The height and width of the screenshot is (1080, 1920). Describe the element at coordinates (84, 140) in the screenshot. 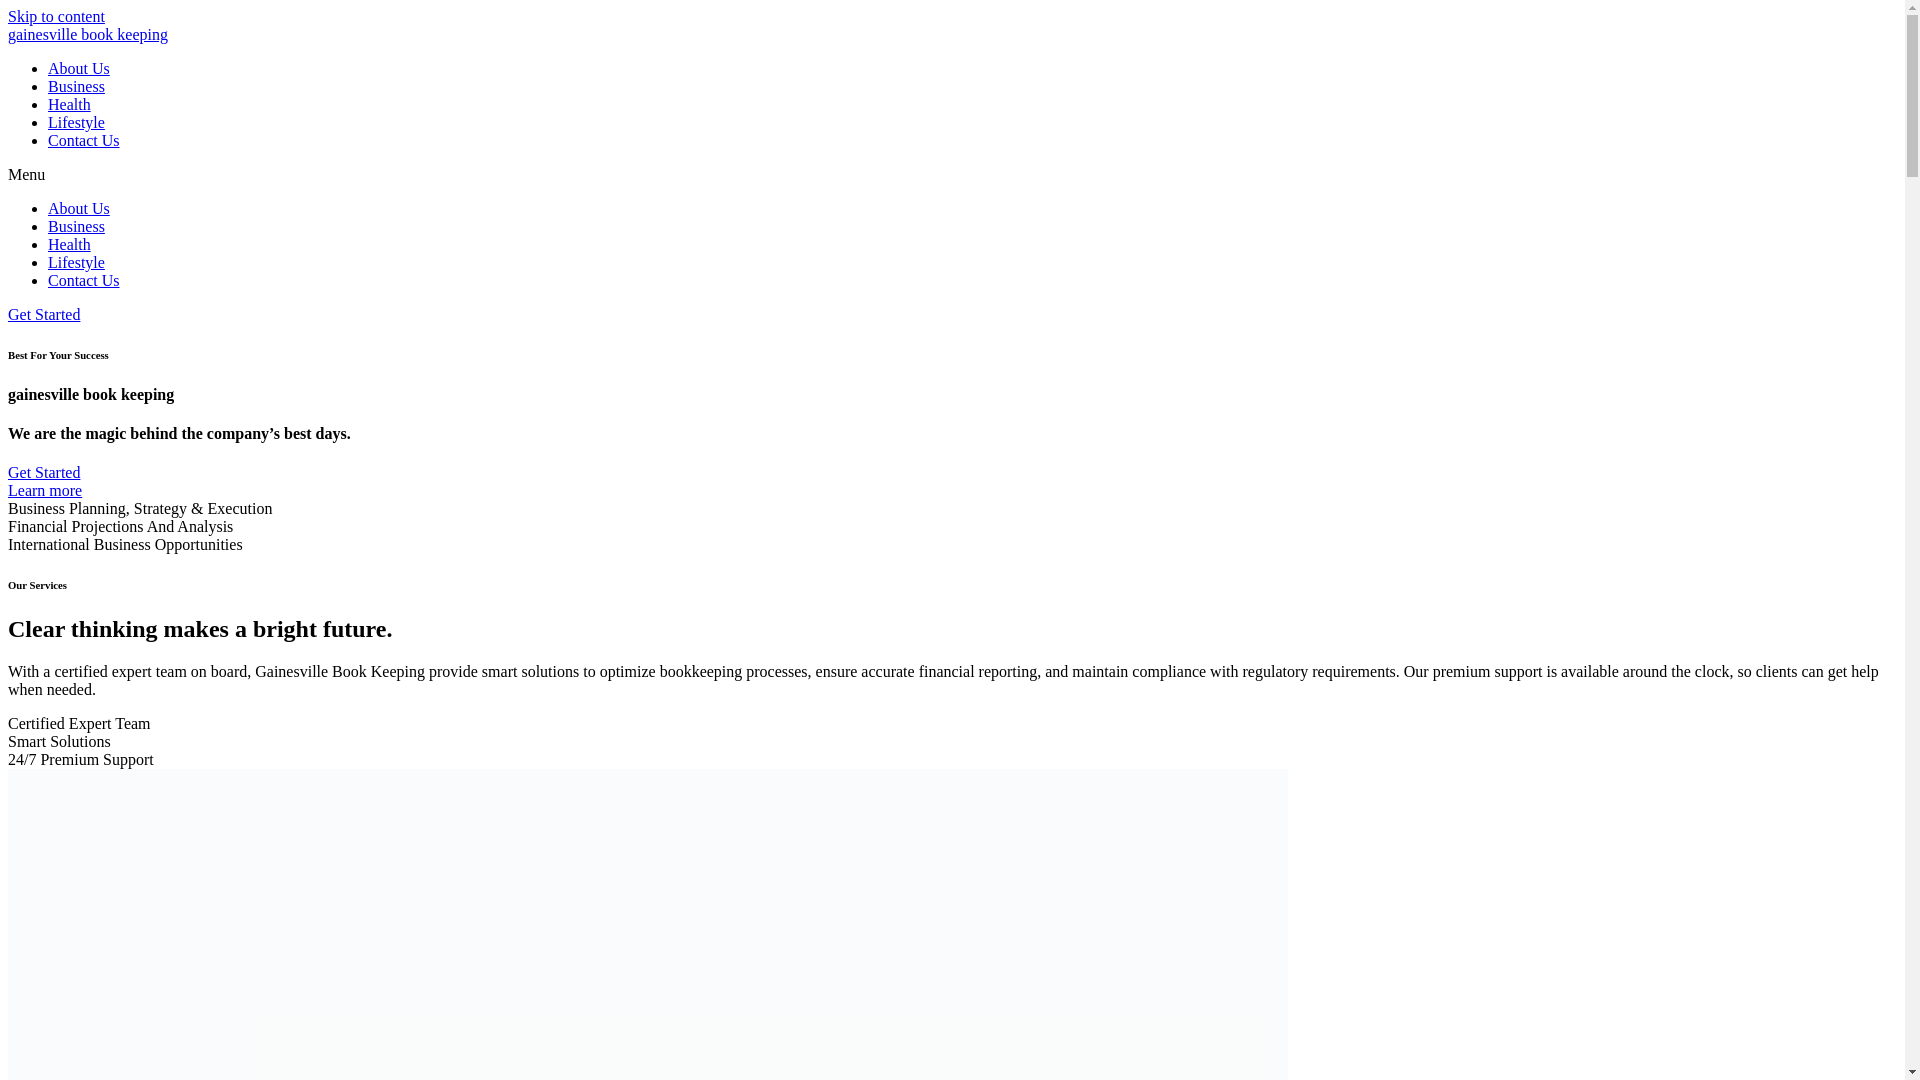

I see `Contact Us` at that location.